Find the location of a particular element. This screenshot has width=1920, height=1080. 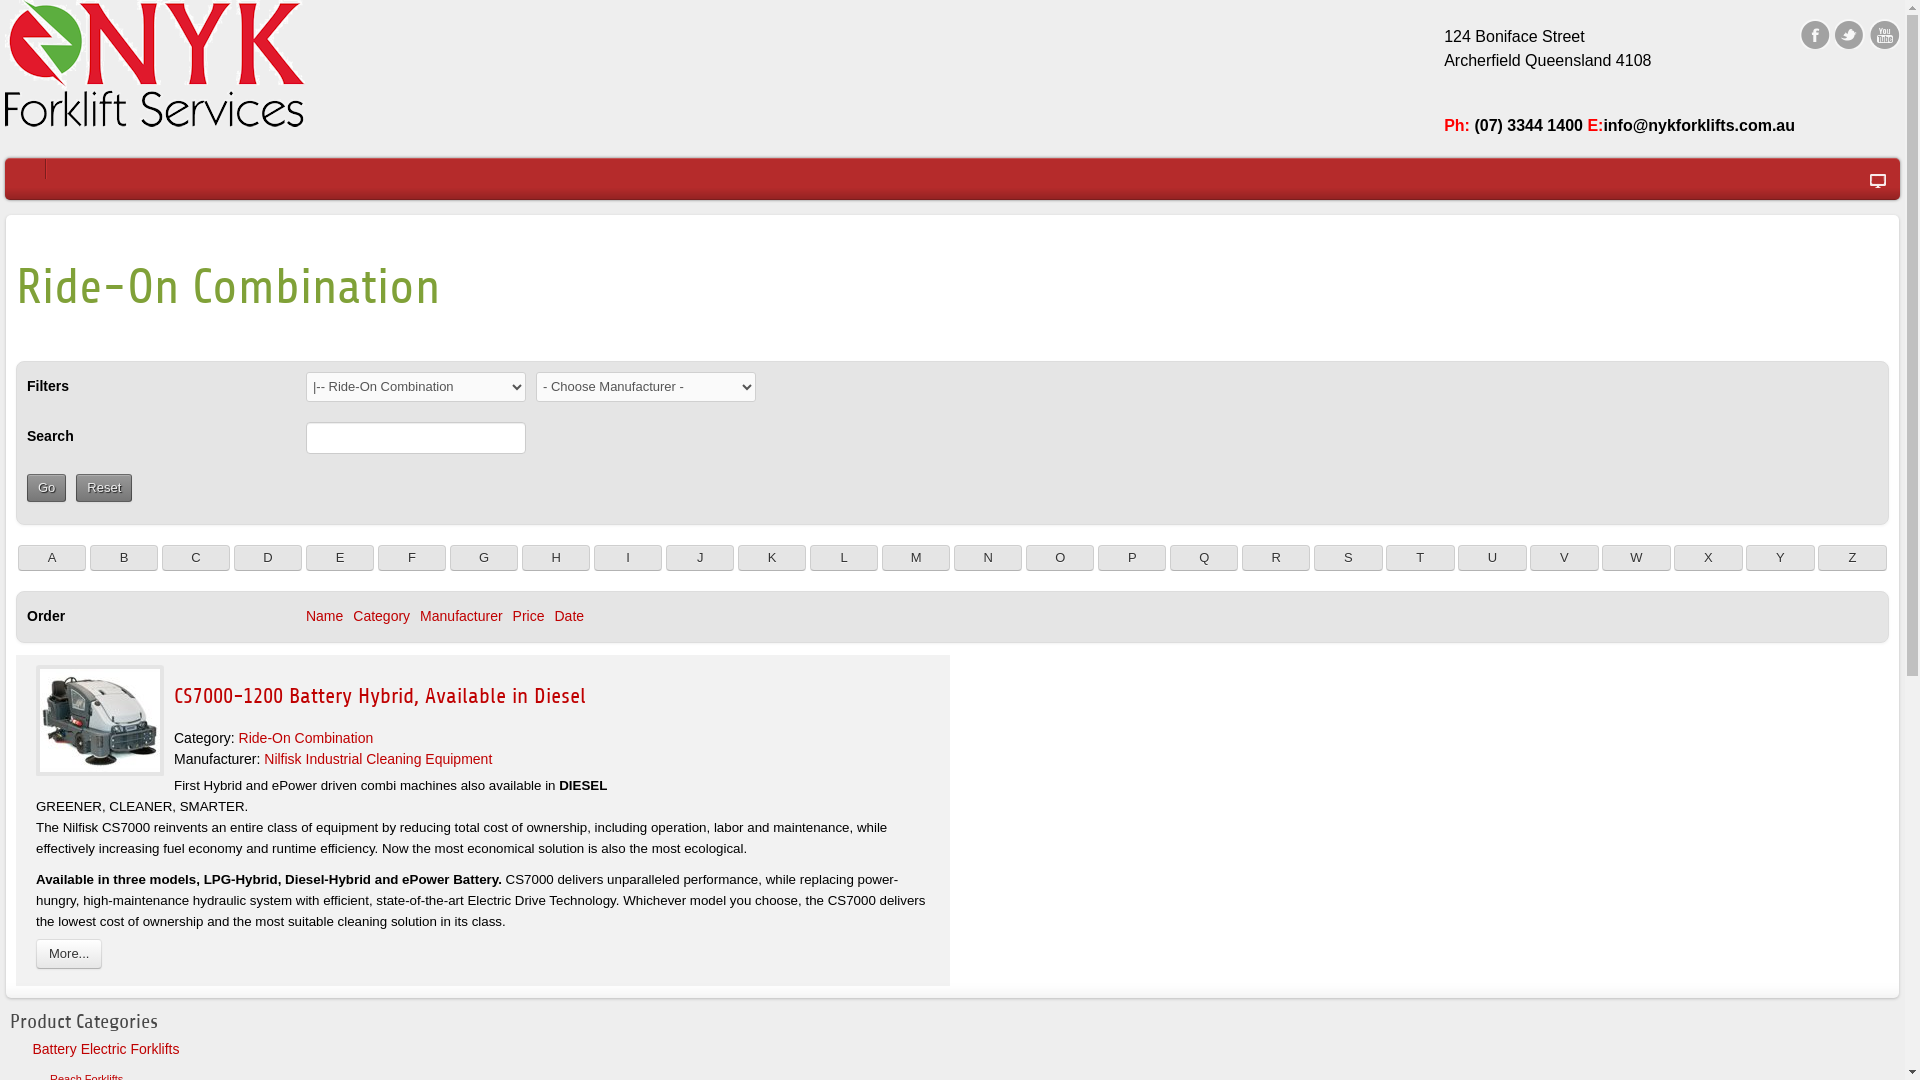

Q is located at coordinates (1204, 558).